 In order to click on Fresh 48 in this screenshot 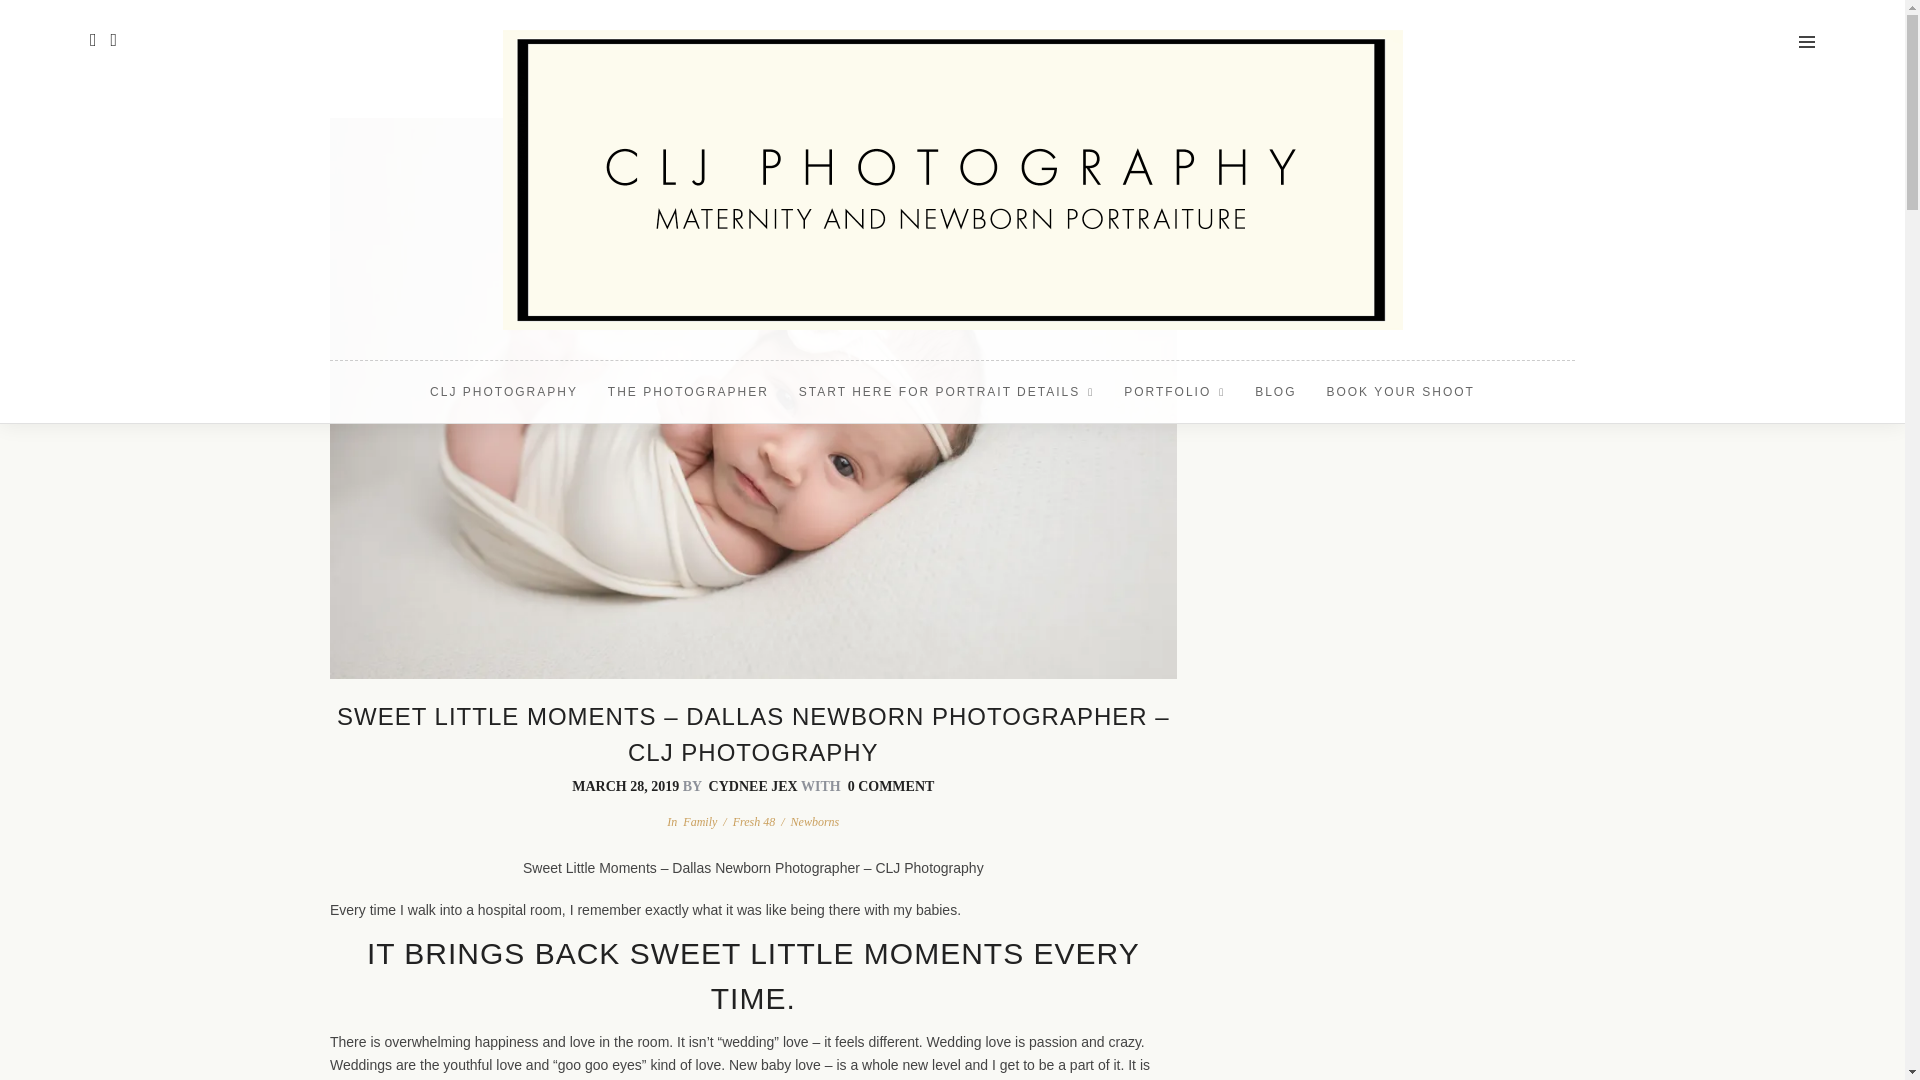, I will do `click(754, 822)`.